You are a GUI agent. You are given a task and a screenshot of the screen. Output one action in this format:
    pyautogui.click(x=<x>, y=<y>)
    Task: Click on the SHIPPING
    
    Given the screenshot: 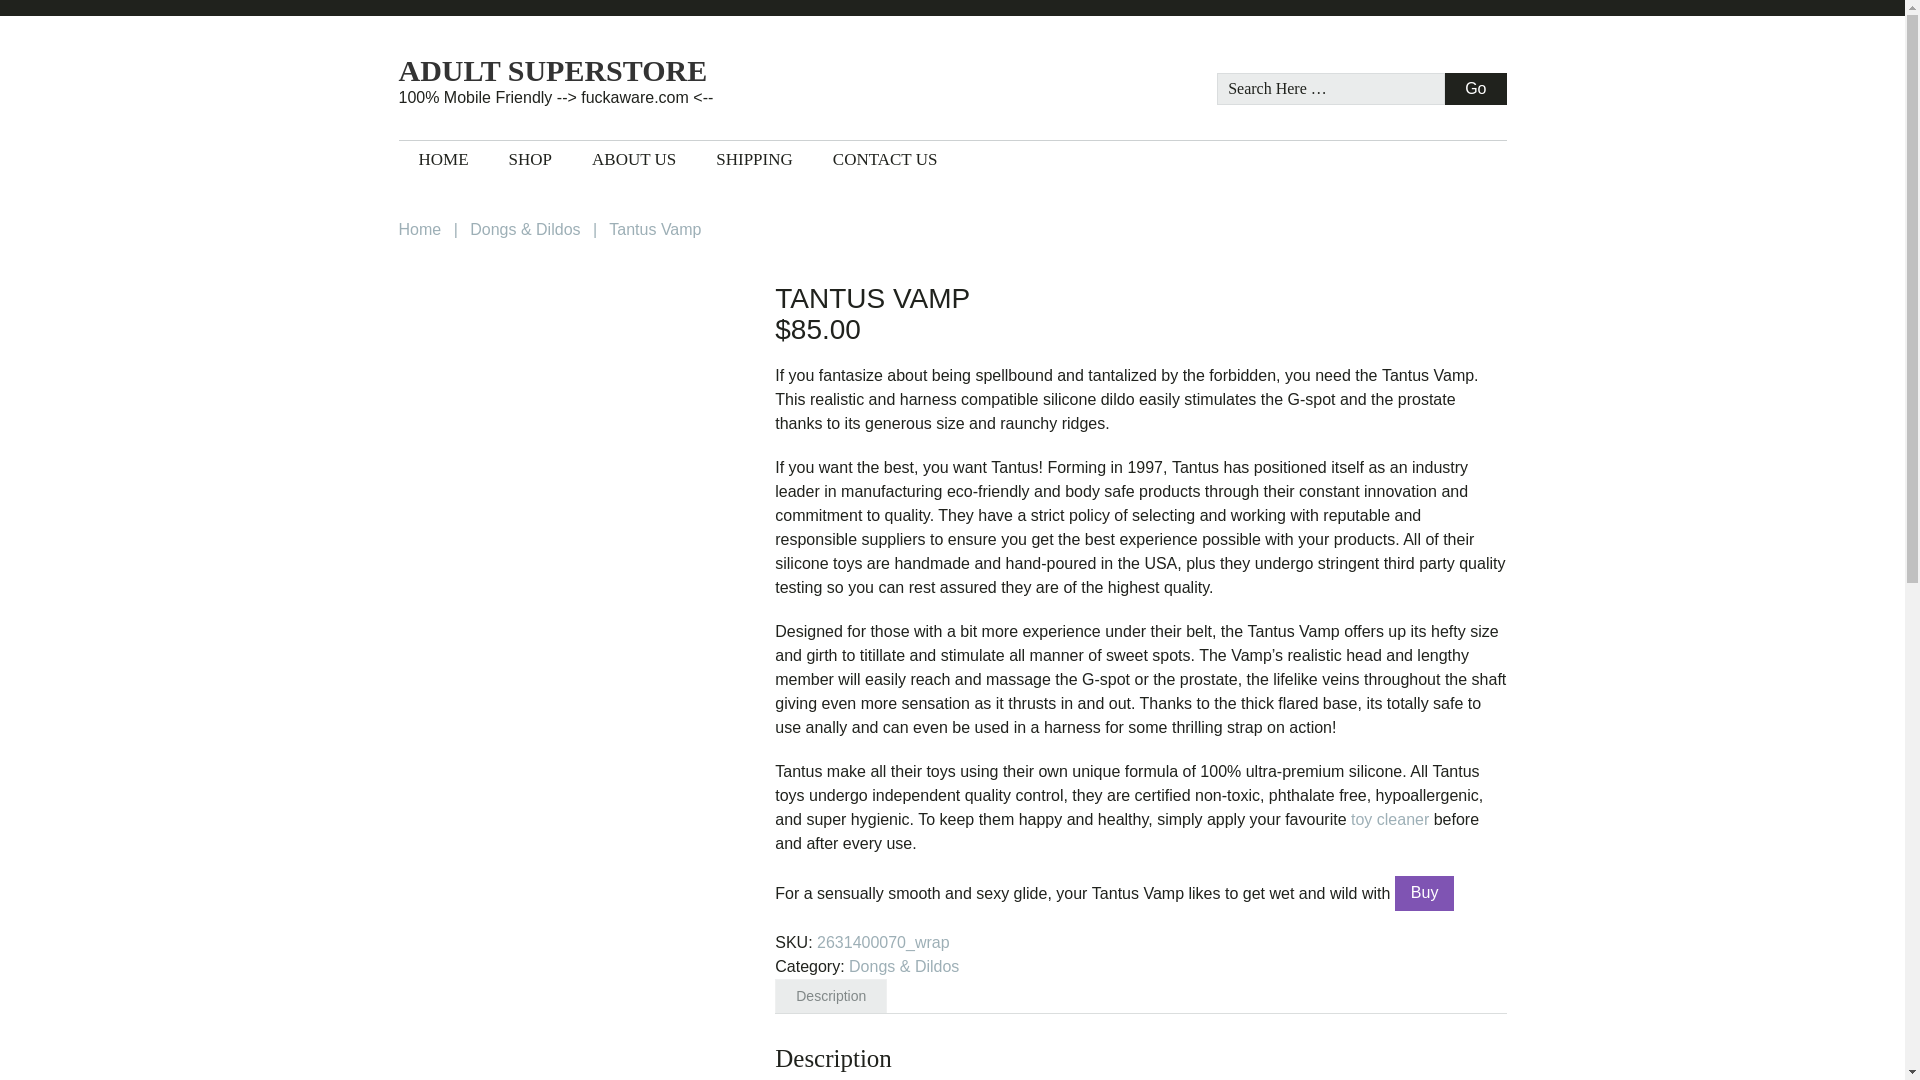 What is the action you would take?
    pyautogui.click(x=754, y=160)
    